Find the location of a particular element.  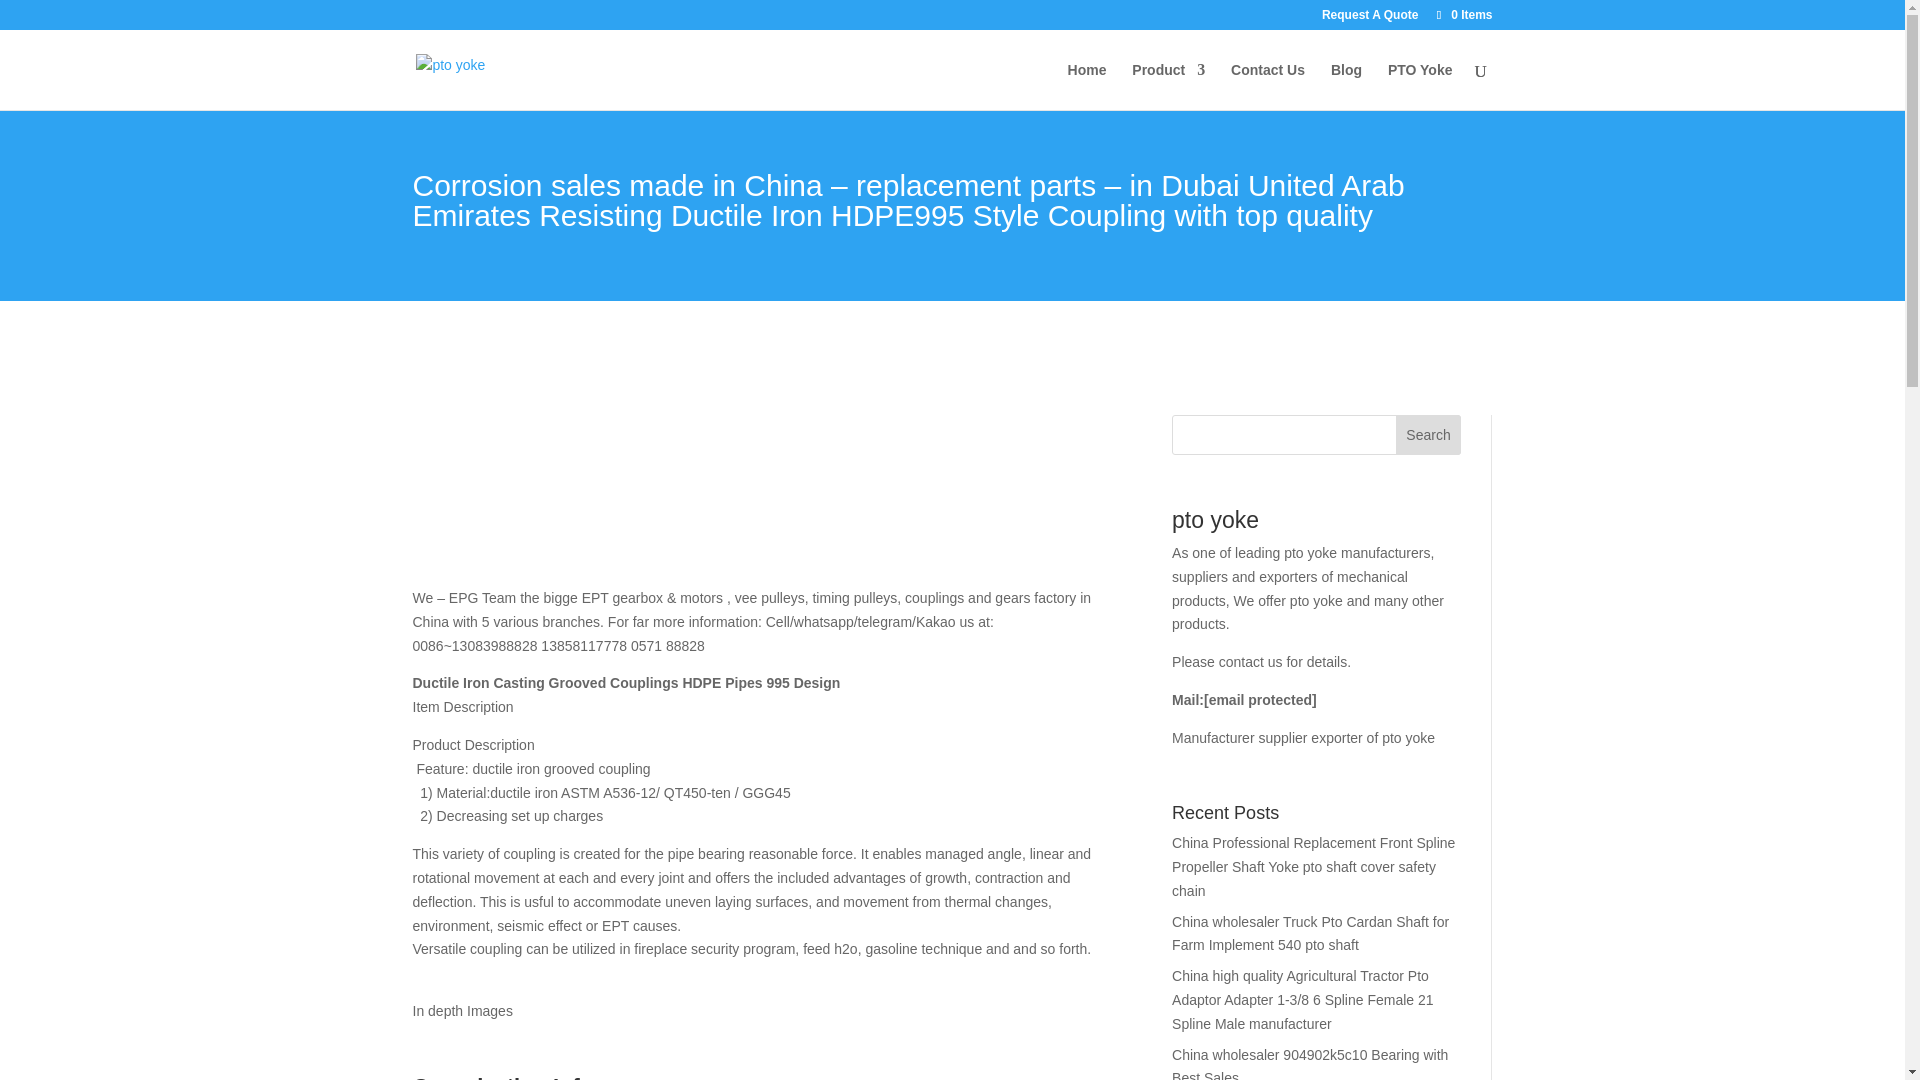

Product is located at coordinates (1168, 86).